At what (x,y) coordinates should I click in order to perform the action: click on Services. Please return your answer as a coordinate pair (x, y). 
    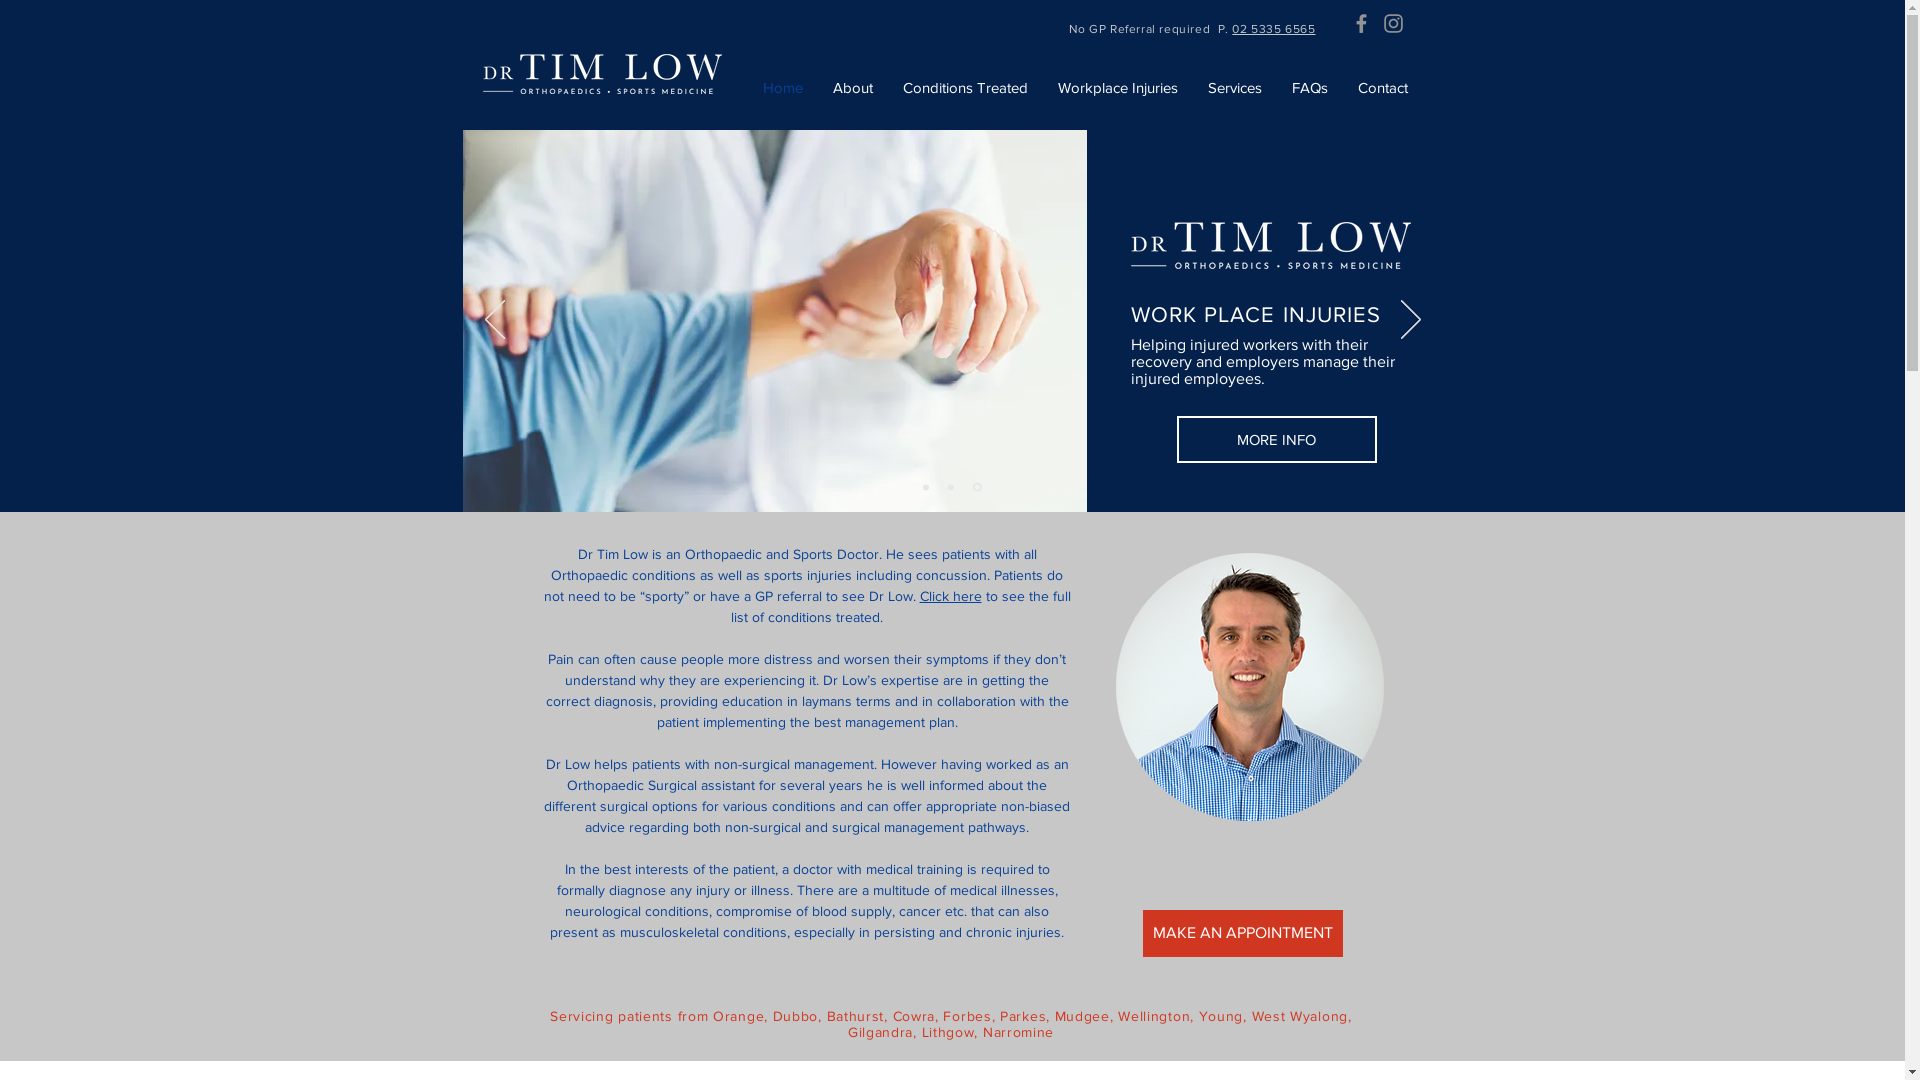
    Looking at the image, I should click on (1234, 88).